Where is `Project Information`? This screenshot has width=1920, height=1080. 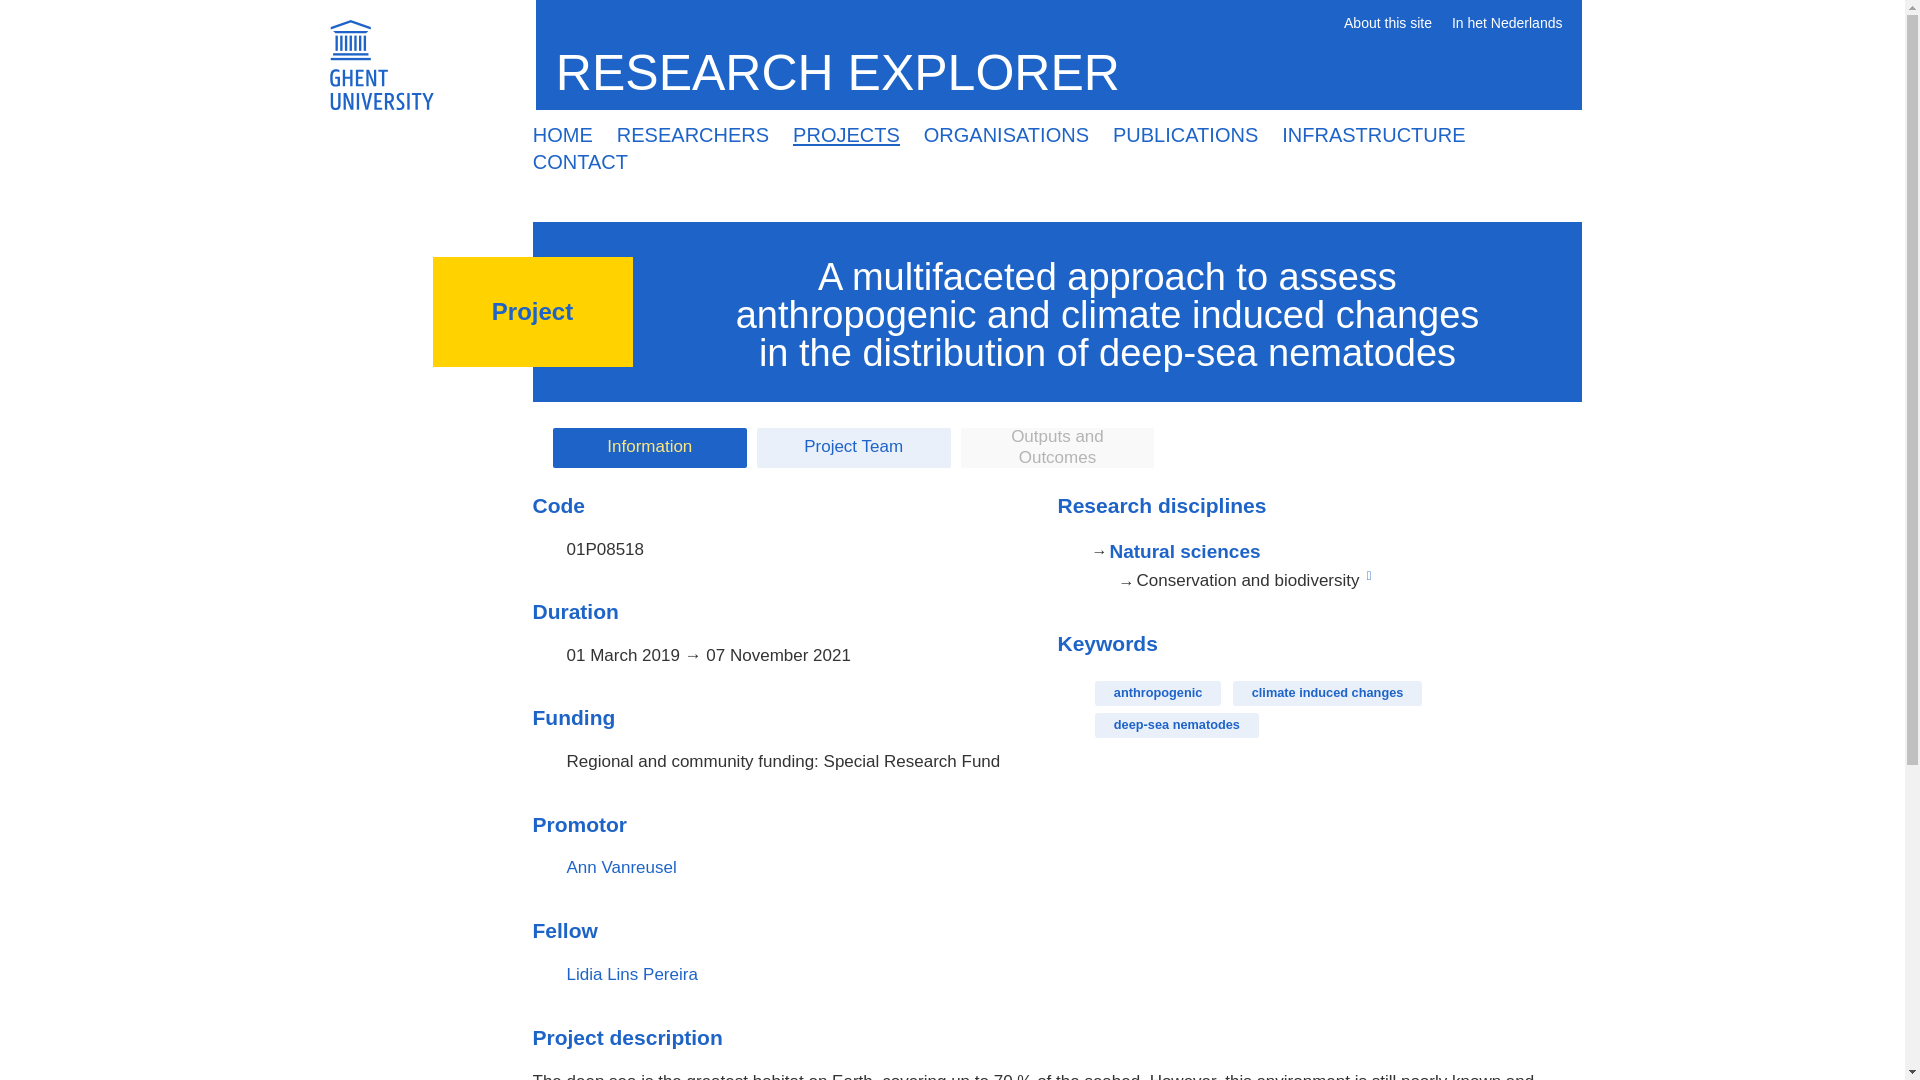
Project Information is located at coordinates (649, 447).